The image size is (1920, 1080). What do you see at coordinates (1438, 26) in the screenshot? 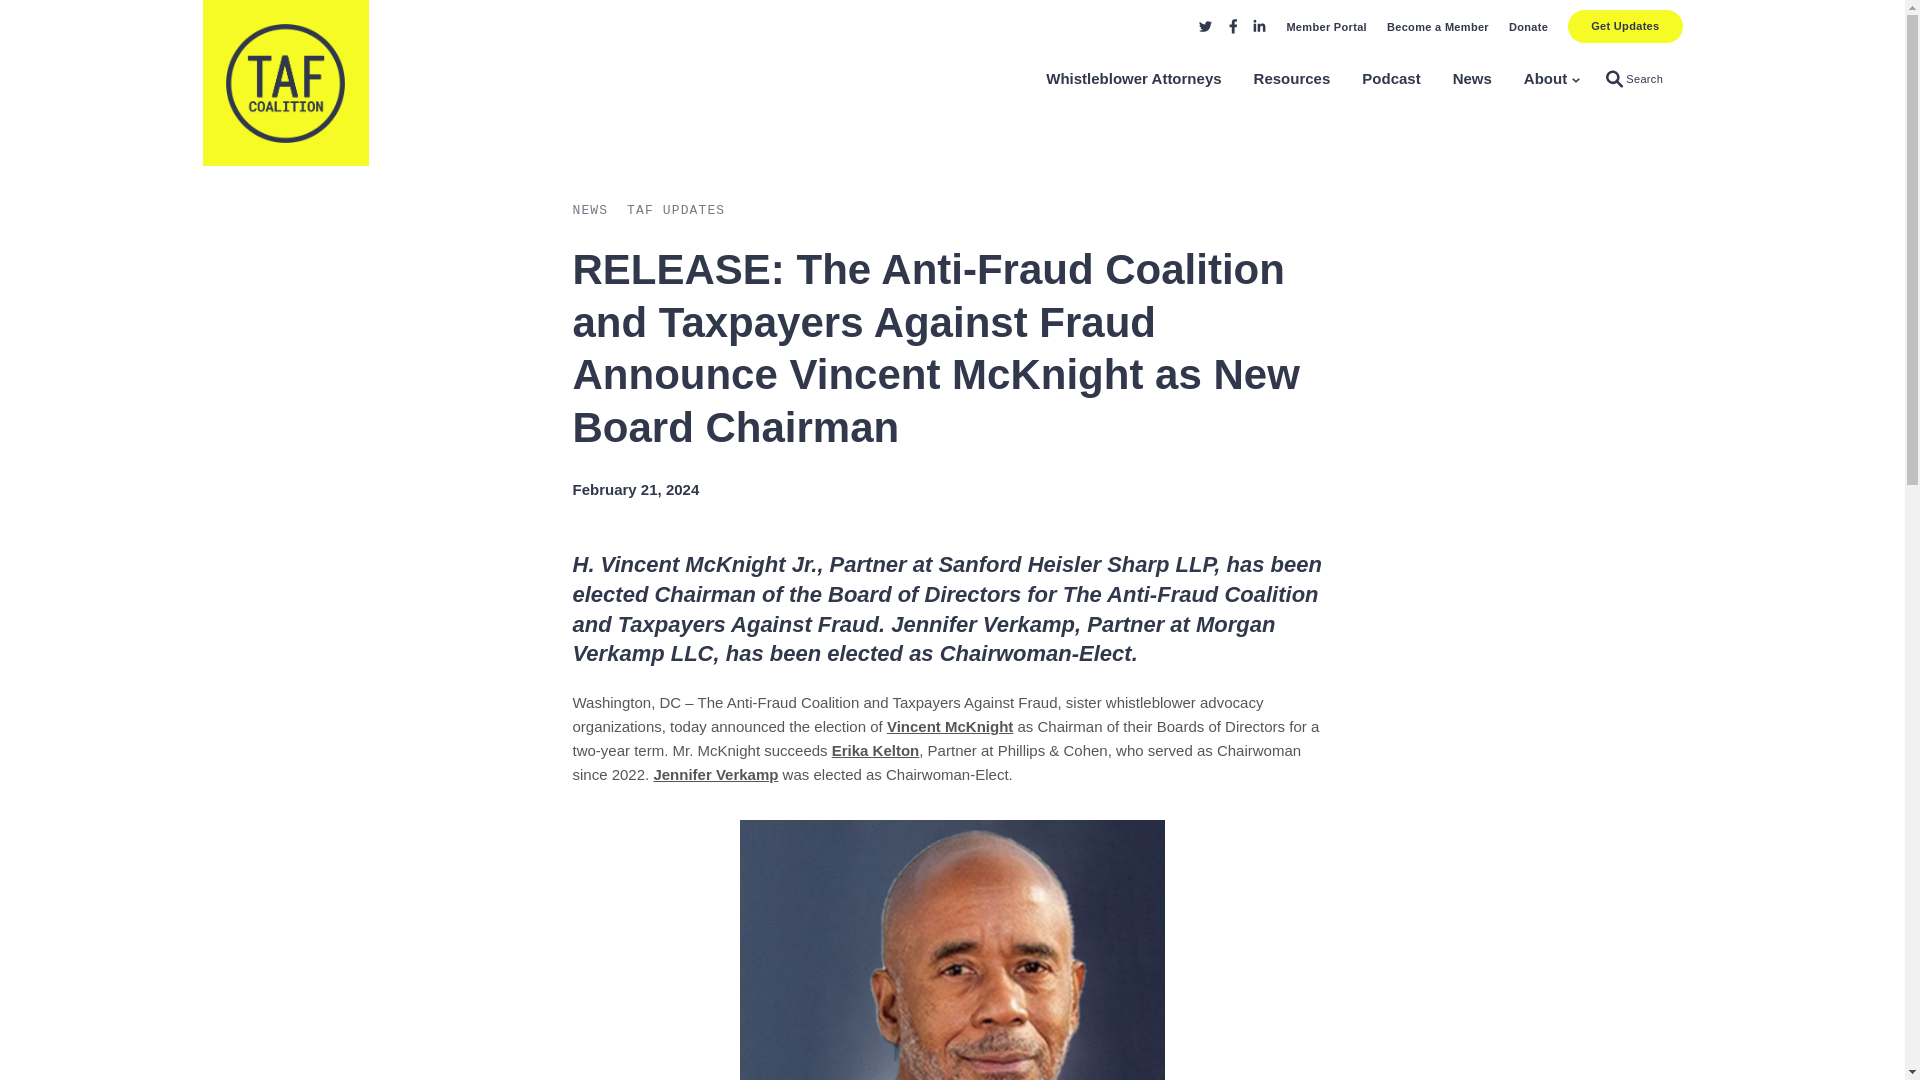
I see `Become a Member` at bounding box center [1438, 26].